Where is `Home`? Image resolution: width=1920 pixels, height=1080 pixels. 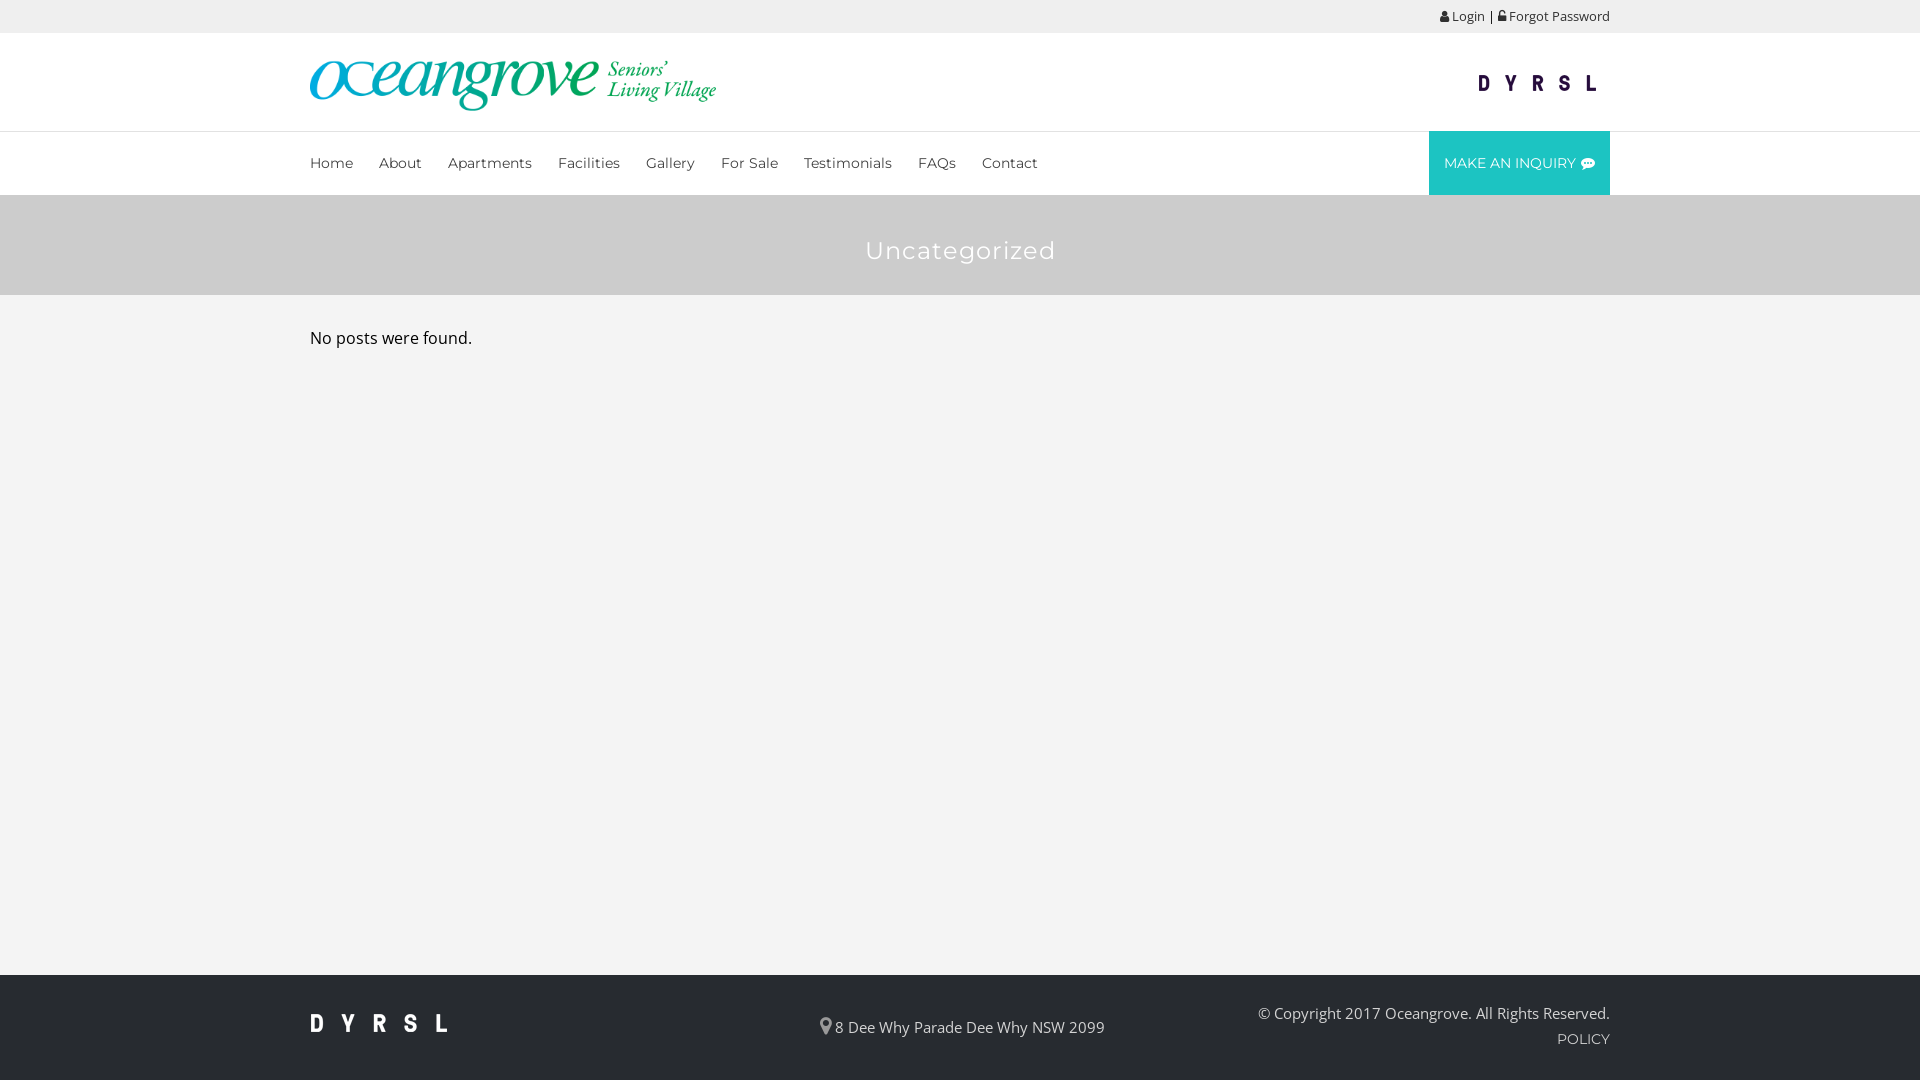
Home is located at coordinates (338, 163).